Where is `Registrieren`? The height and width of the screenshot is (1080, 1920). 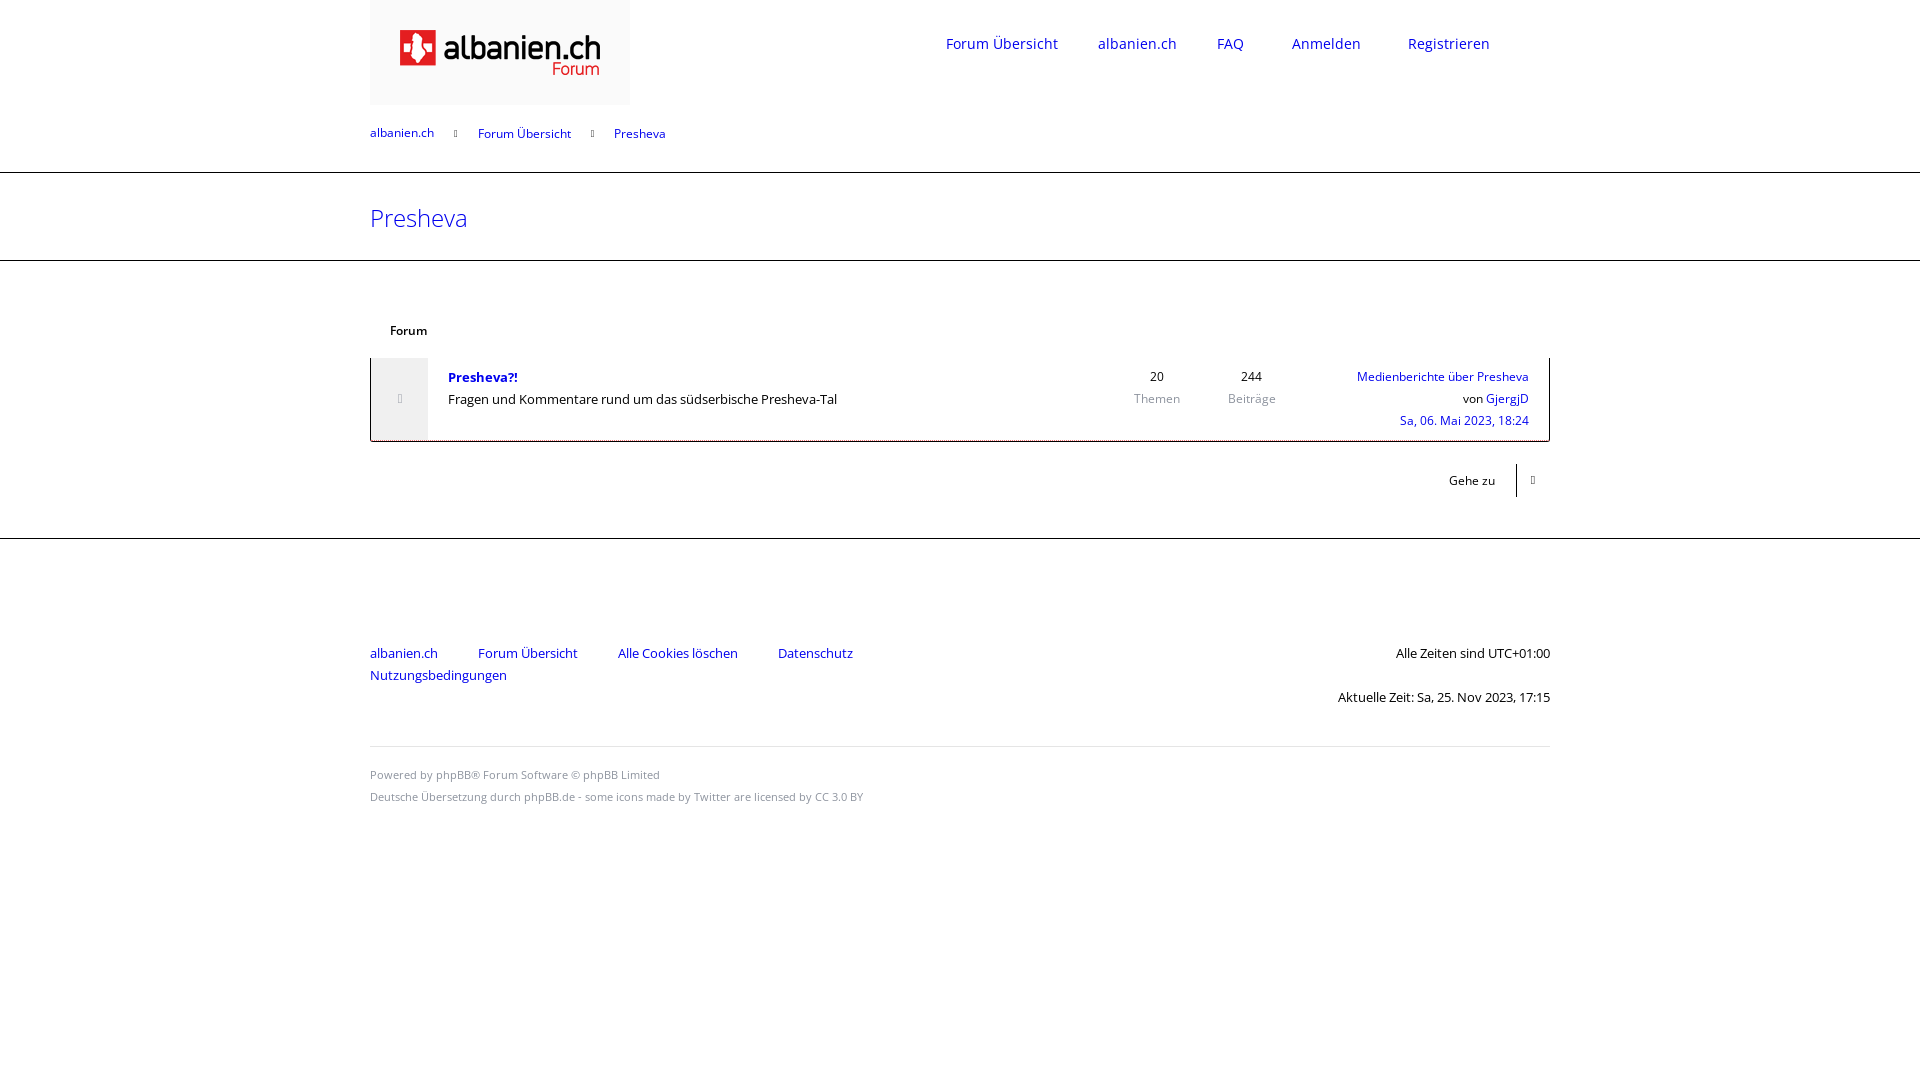
Registrieren is located at coordinates (1445, 44).